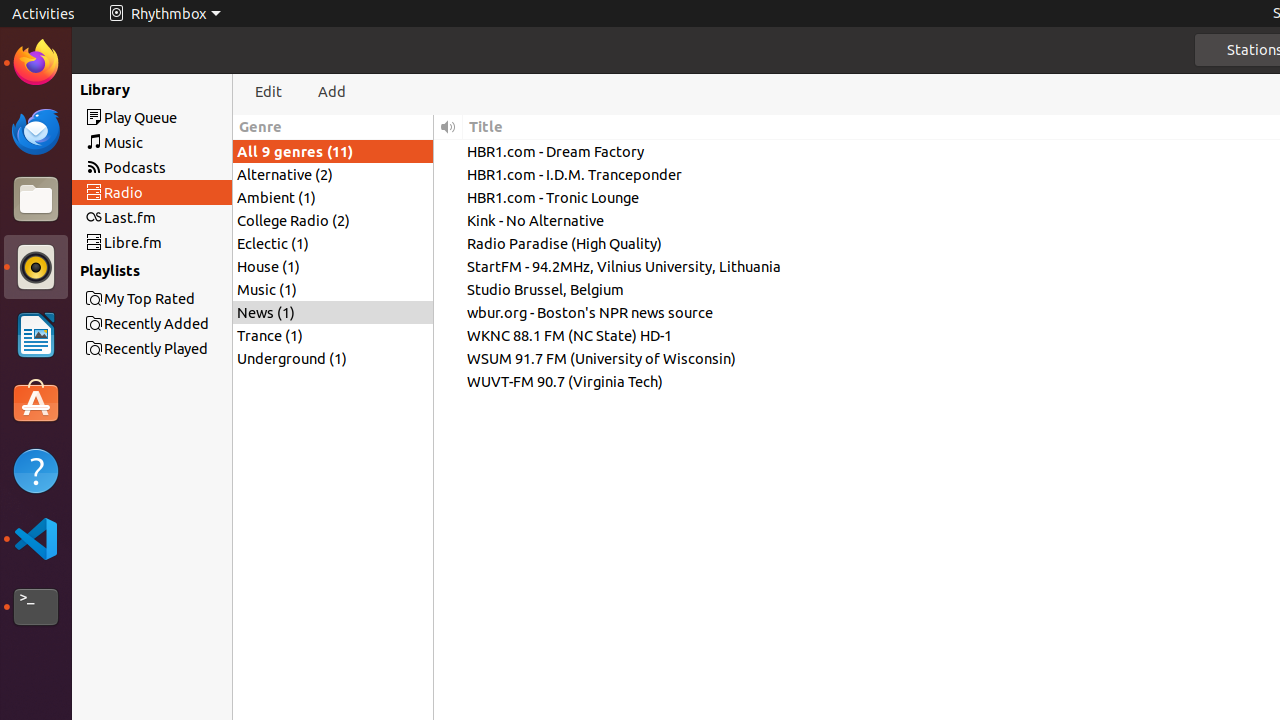  What do you see at coordinates (188, 118) in the screenshot?
I see `Play Queue` at bounding box center [188, 118].